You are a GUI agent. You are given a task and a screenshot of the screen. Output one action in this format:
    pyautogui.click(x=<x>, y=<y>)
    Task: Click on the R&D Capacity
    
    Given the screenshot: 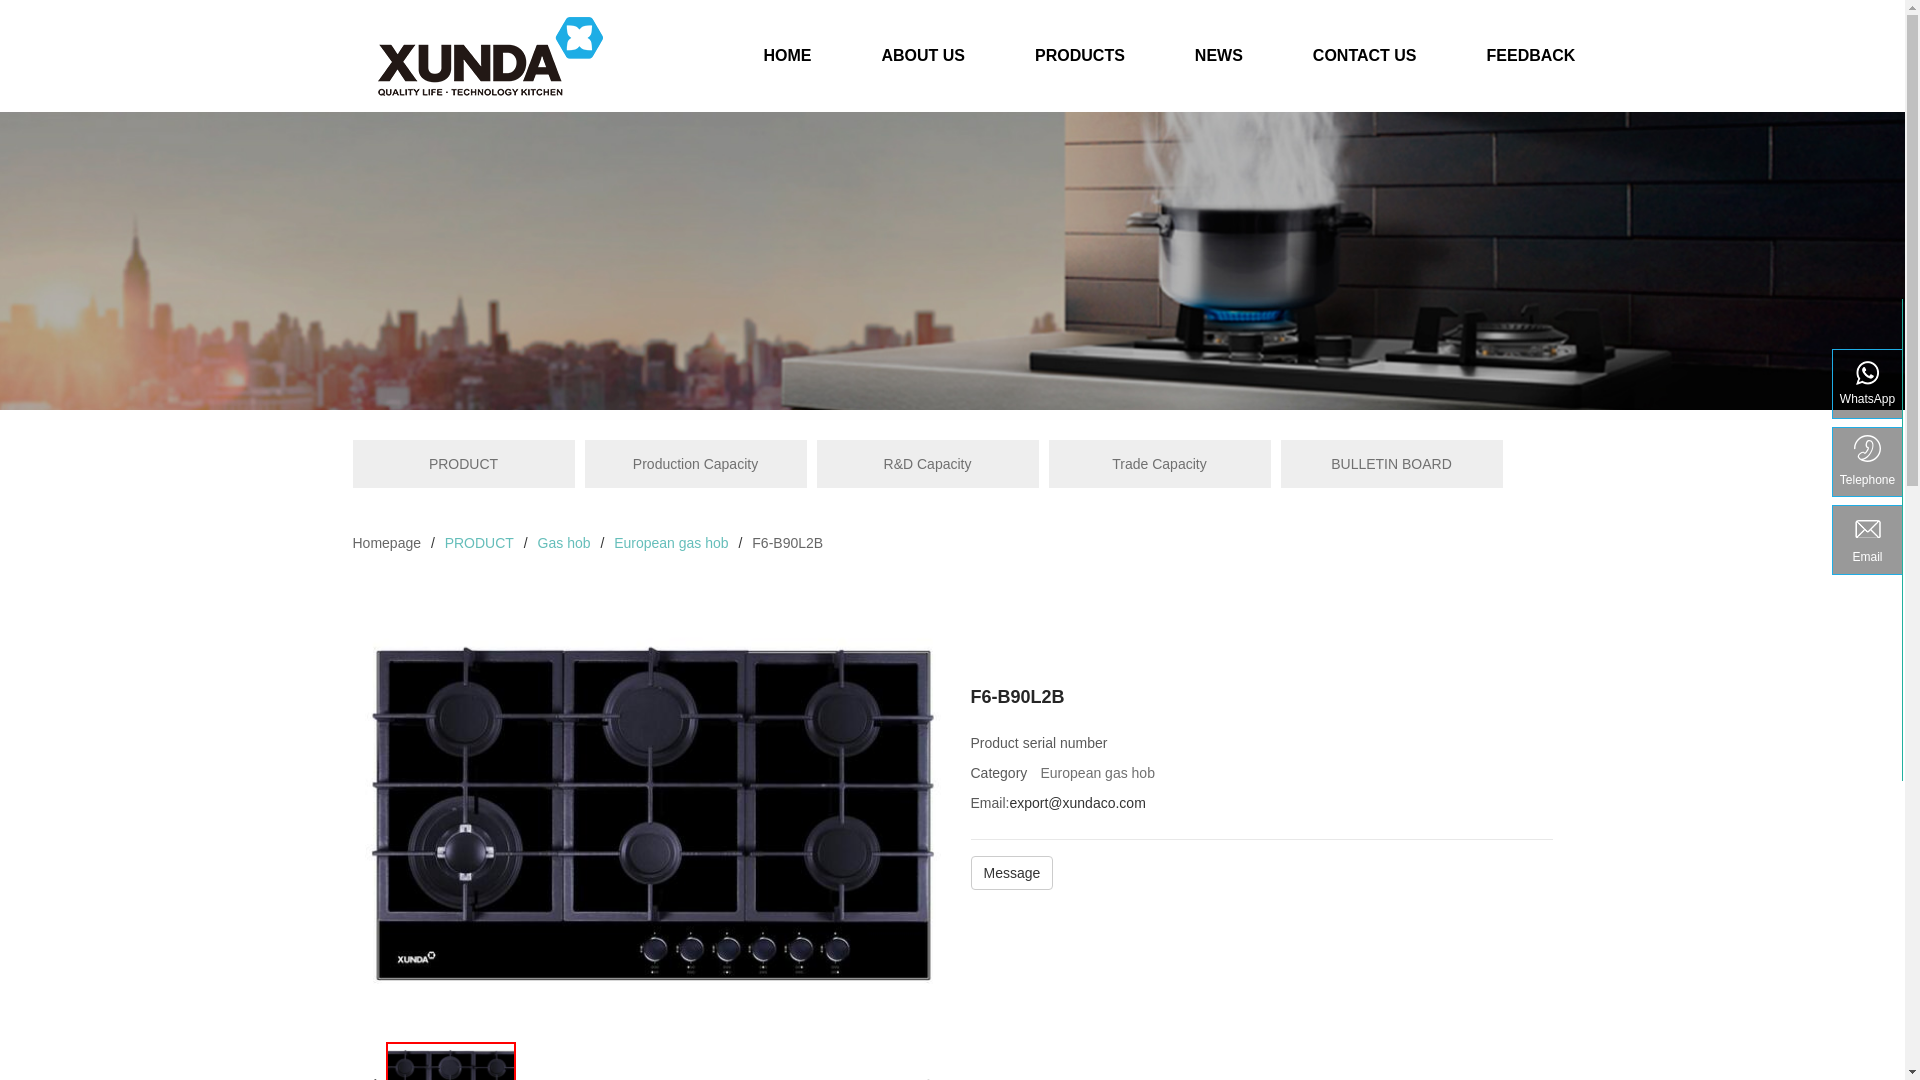 What is the action you would take?
    pyautogui.click(x=927, y=464)
    